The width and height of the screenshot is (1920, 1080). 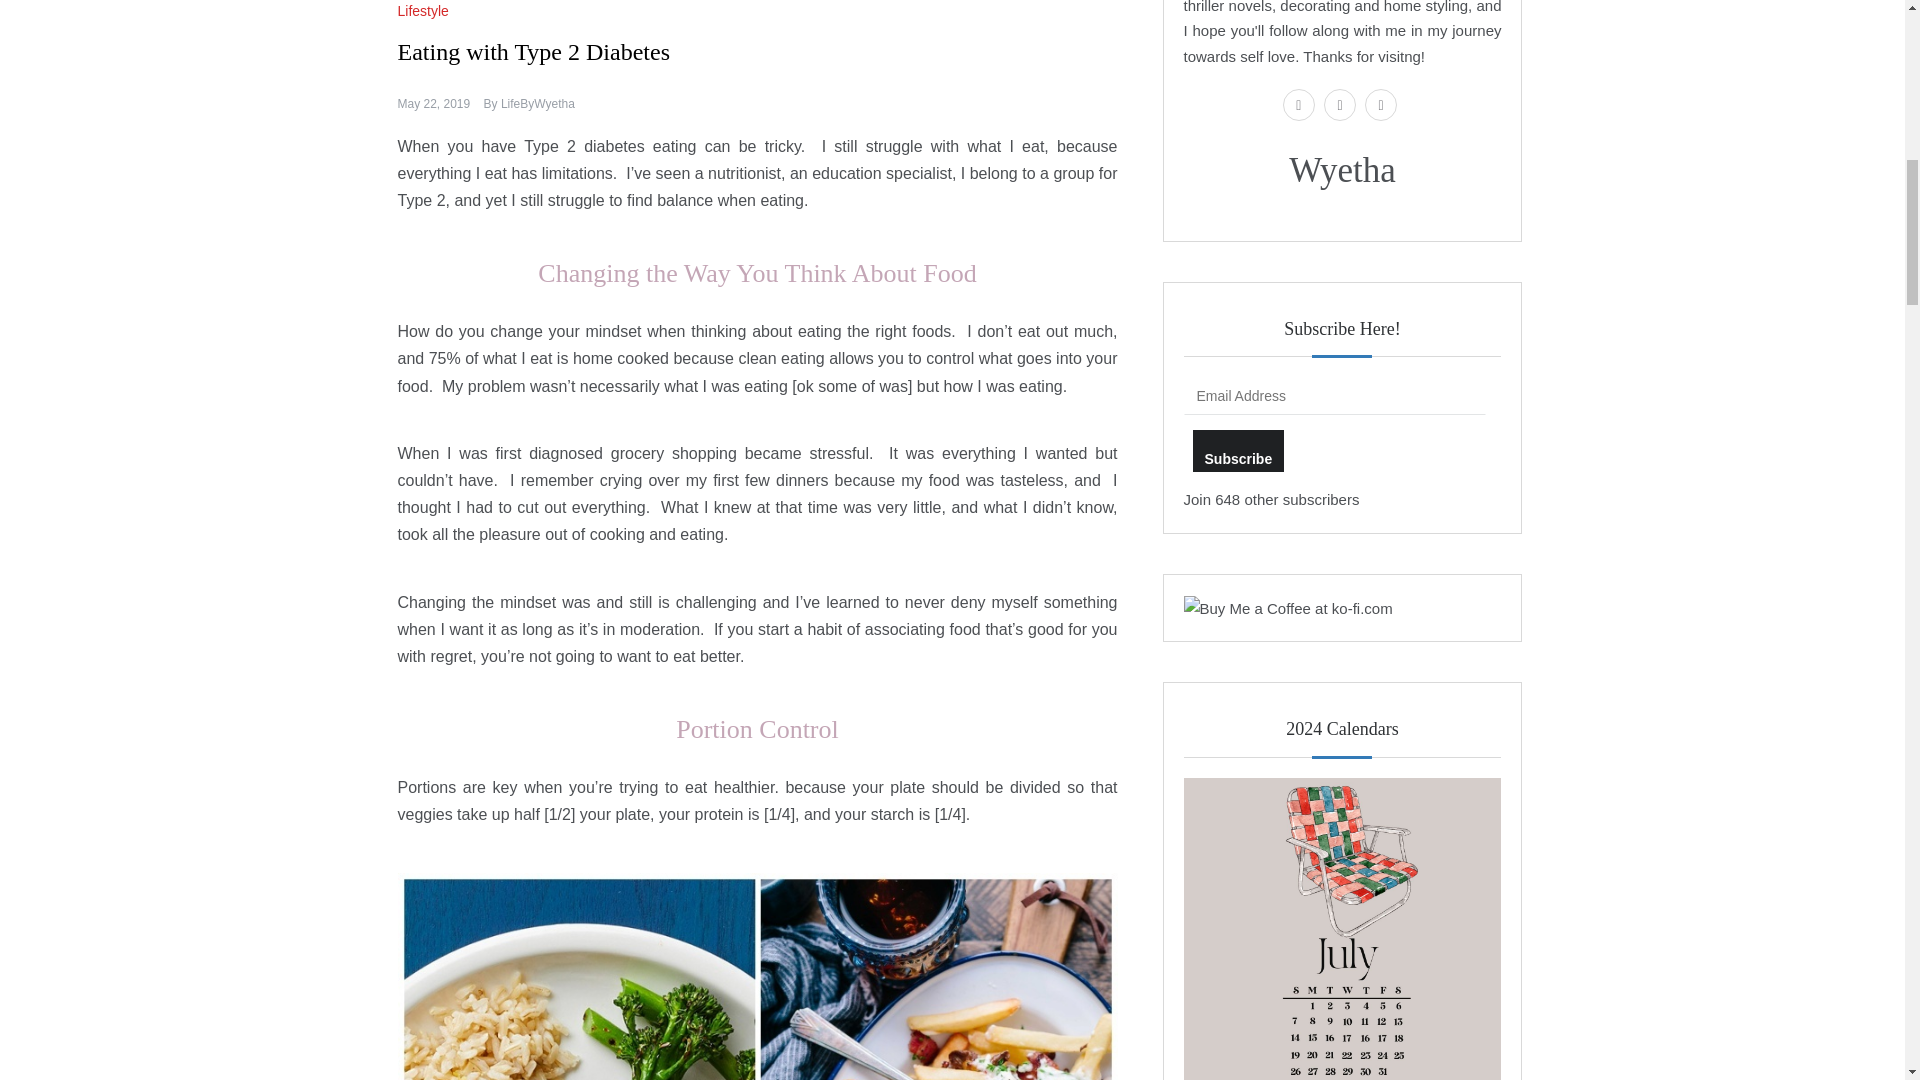 I want to click on LifeByWyetha, so click(x=538, y=104).